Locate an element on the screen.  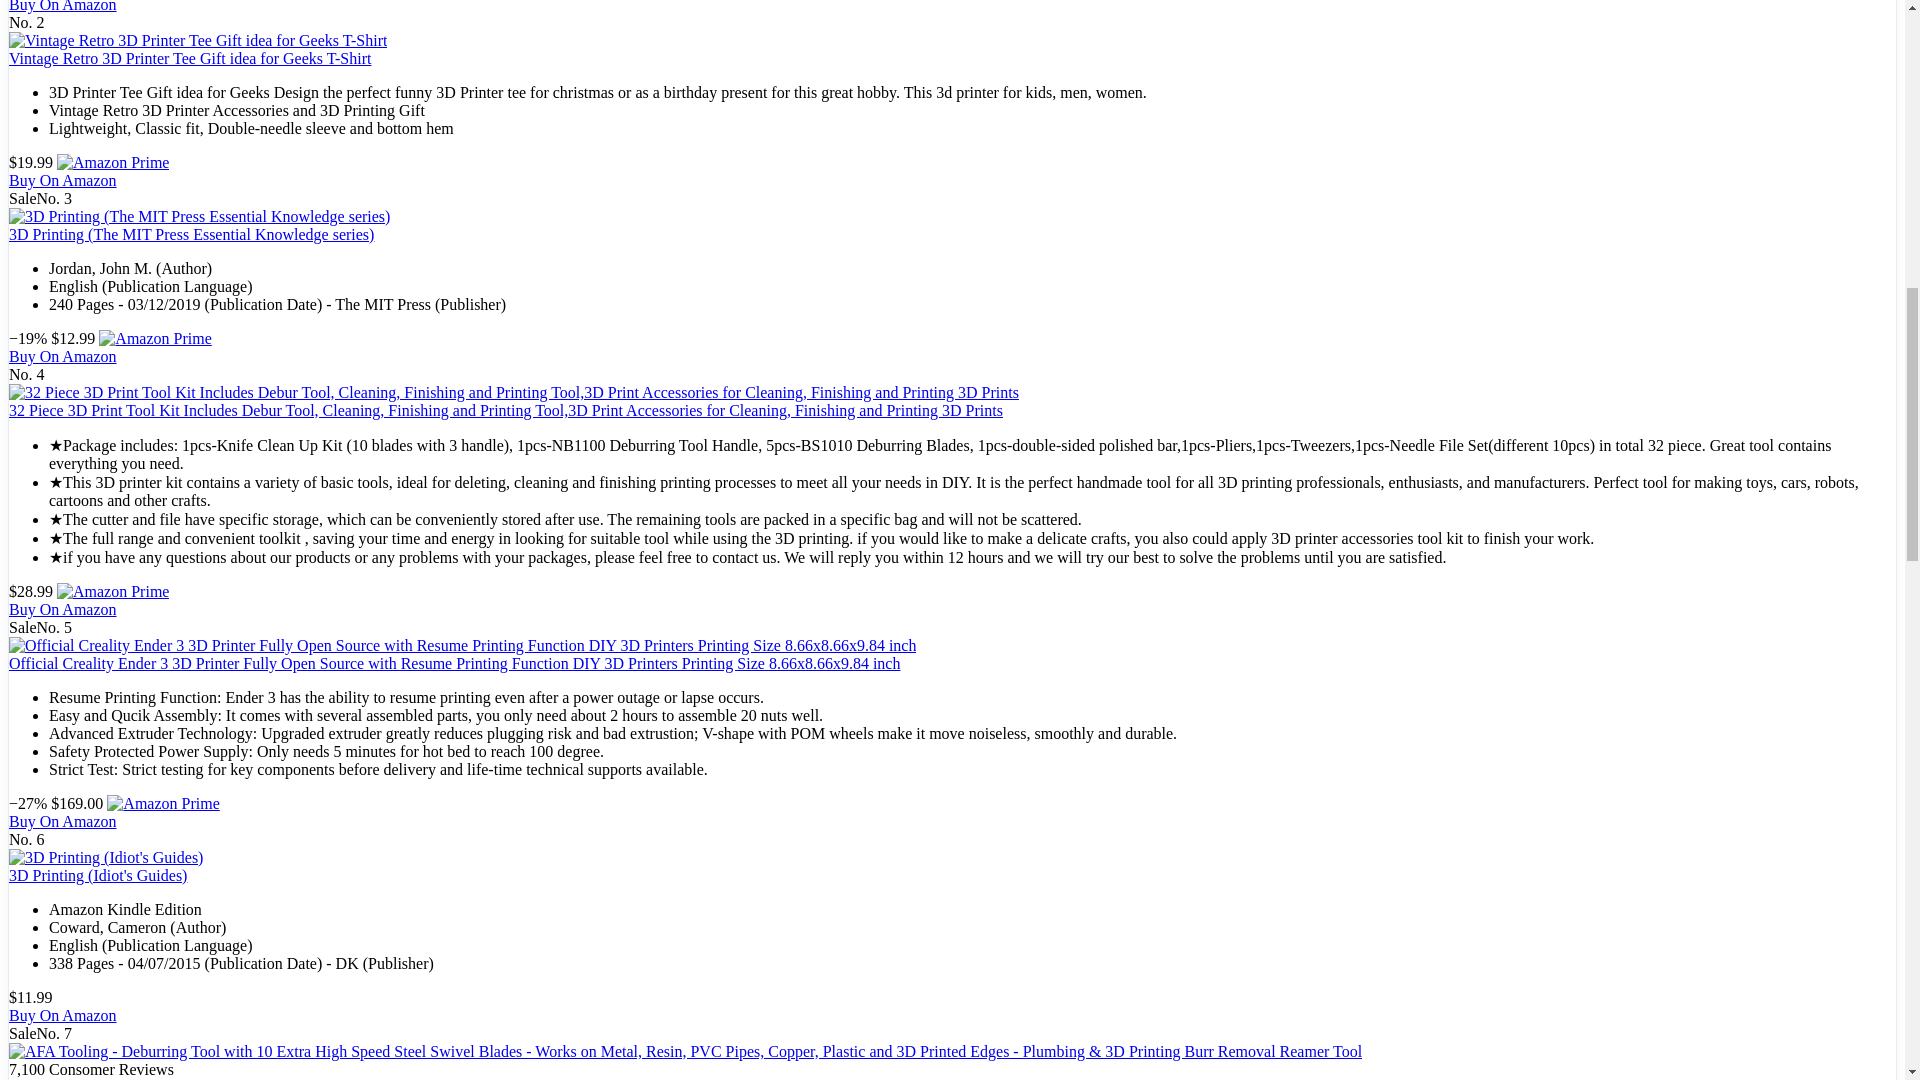
Buy On Amazon is located at coordinates (63, 356).